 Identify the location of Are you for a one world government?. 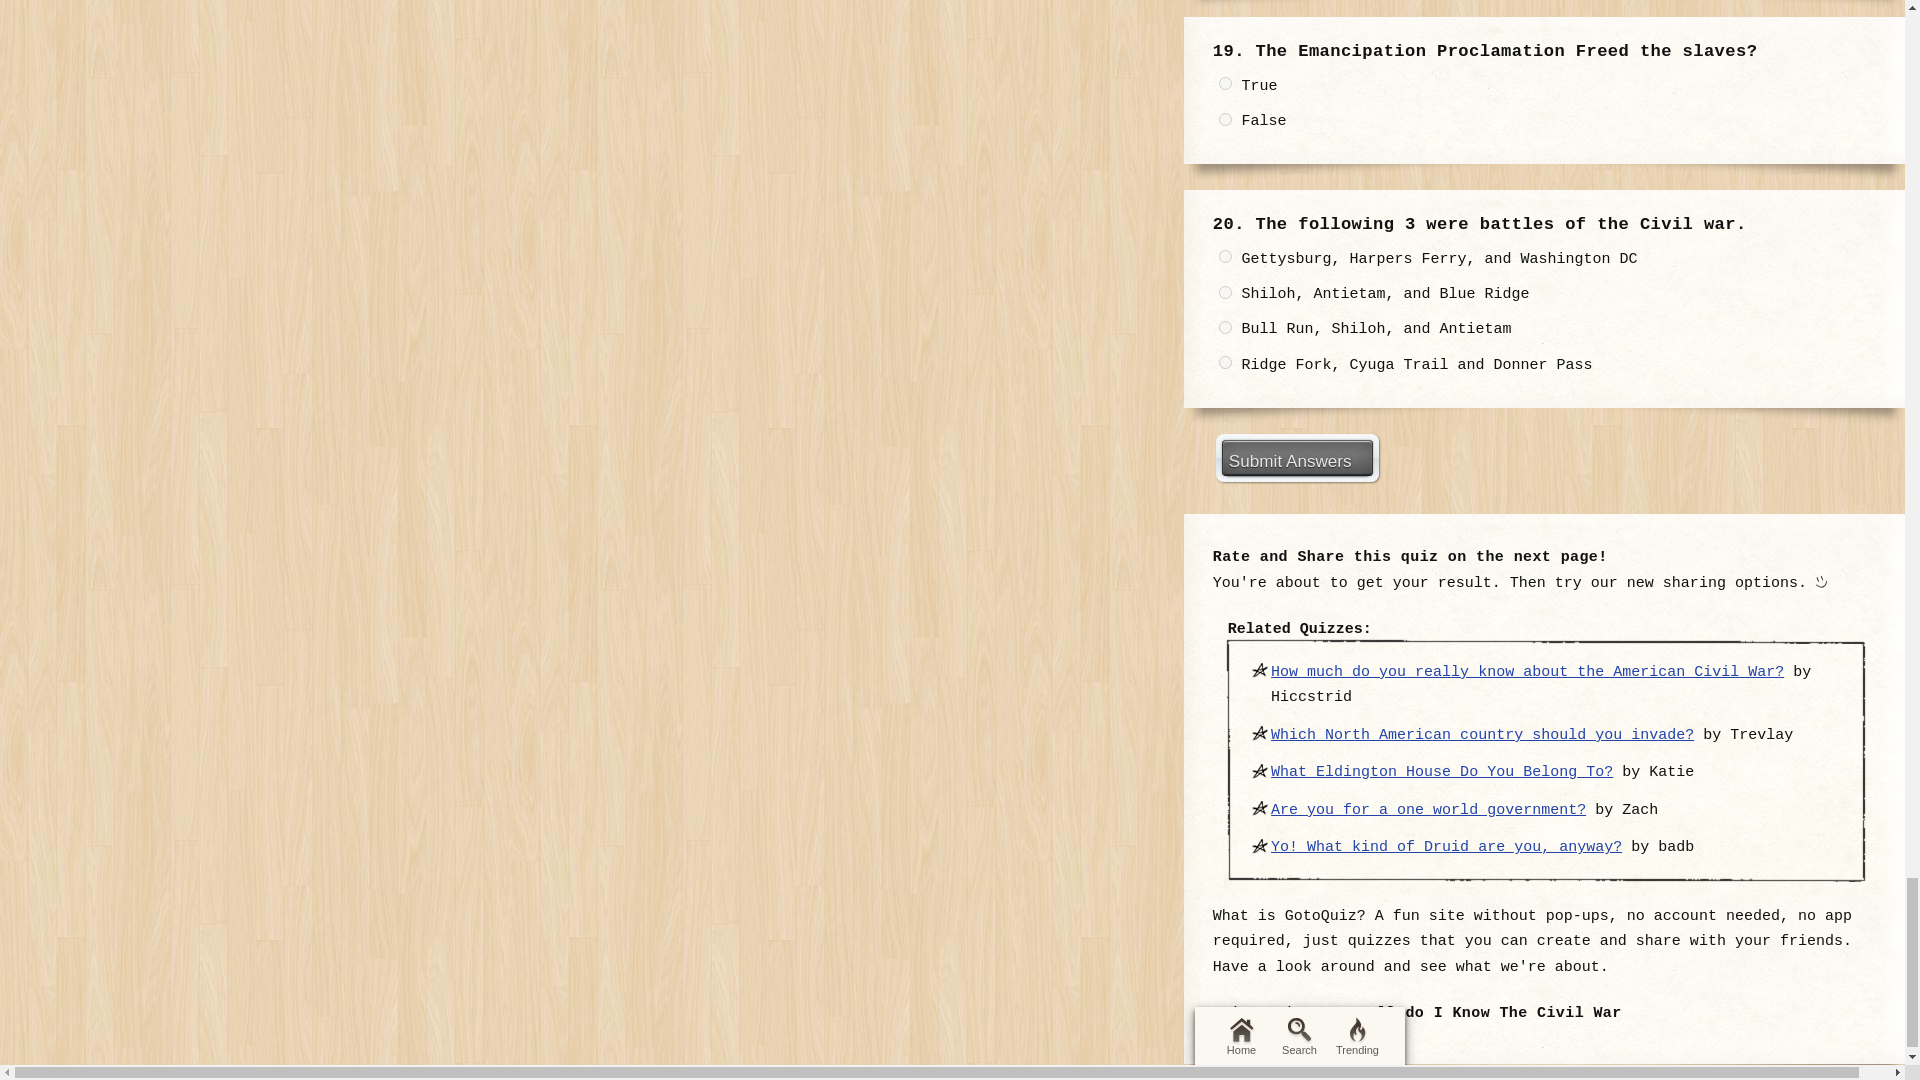
(1428, 810).